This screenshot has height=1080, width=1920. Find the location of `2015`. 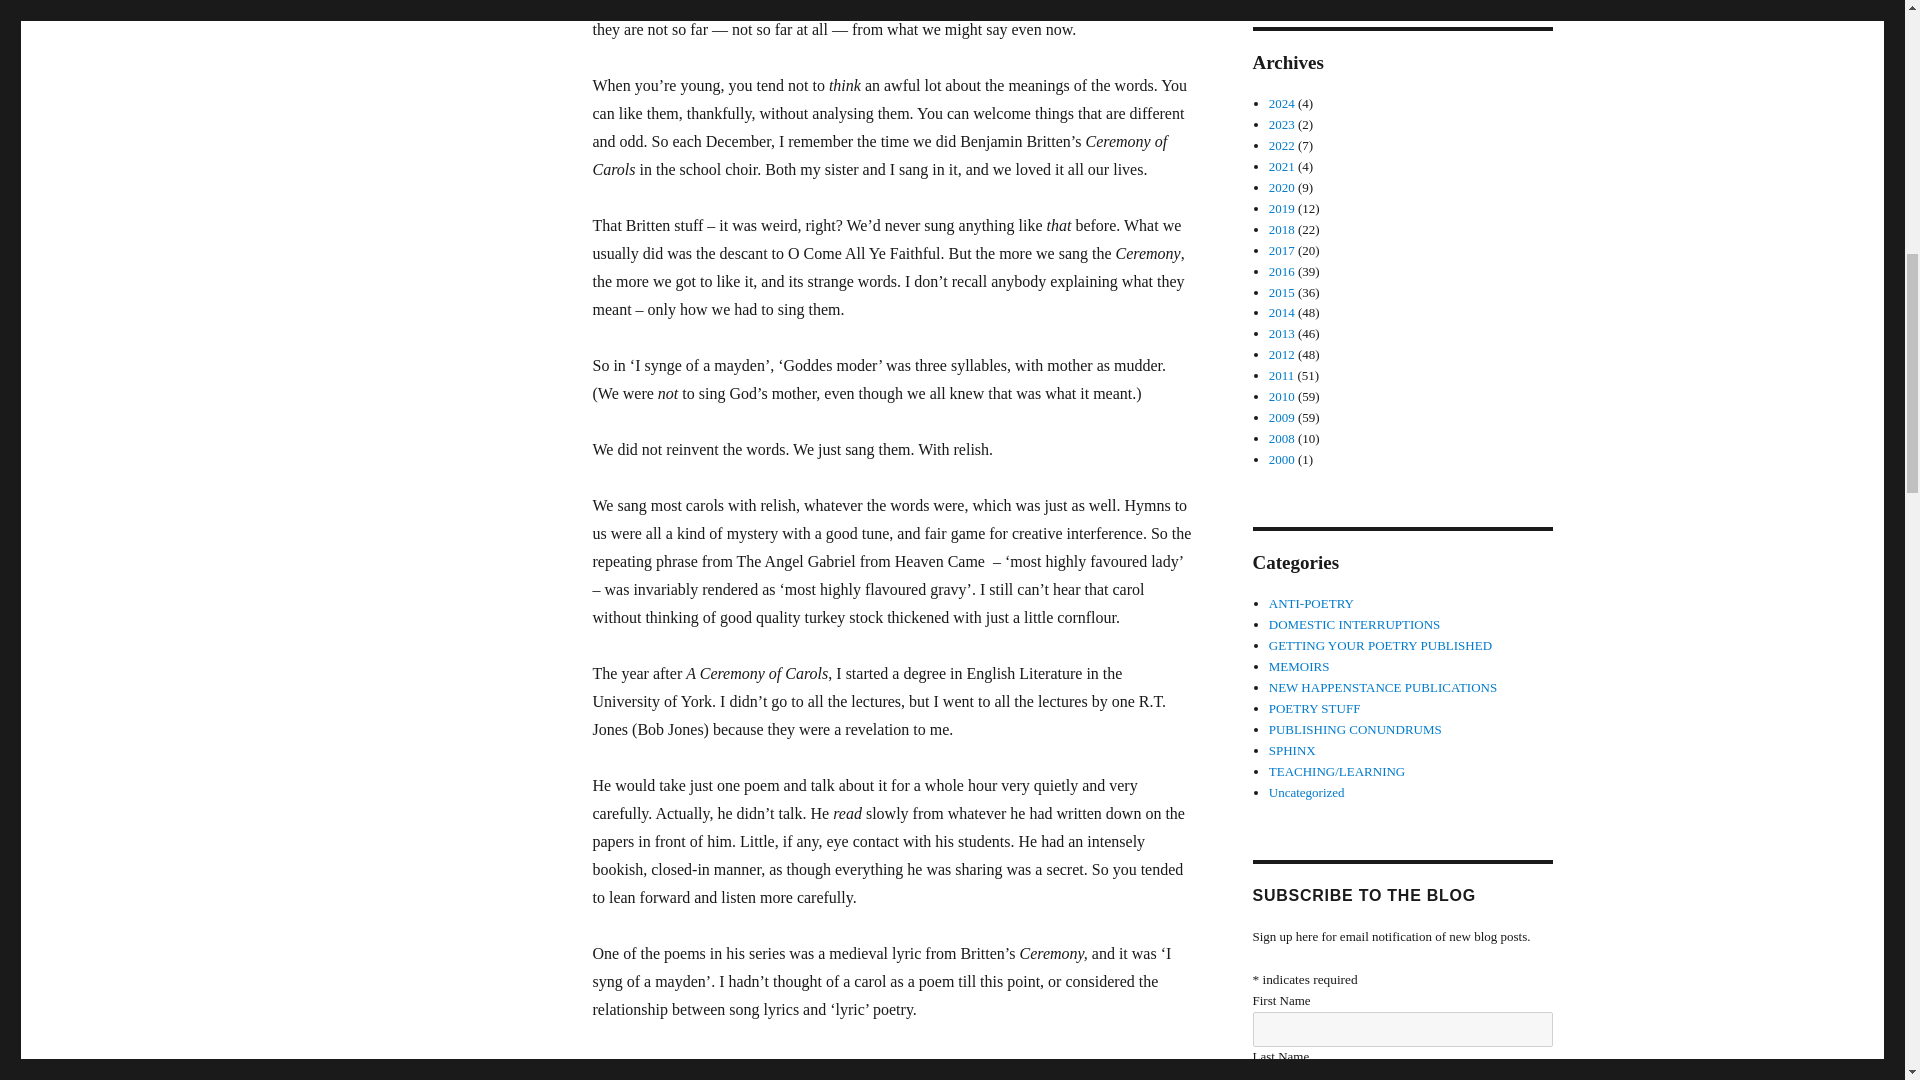

2015 is located at coordinates (1282, 292).